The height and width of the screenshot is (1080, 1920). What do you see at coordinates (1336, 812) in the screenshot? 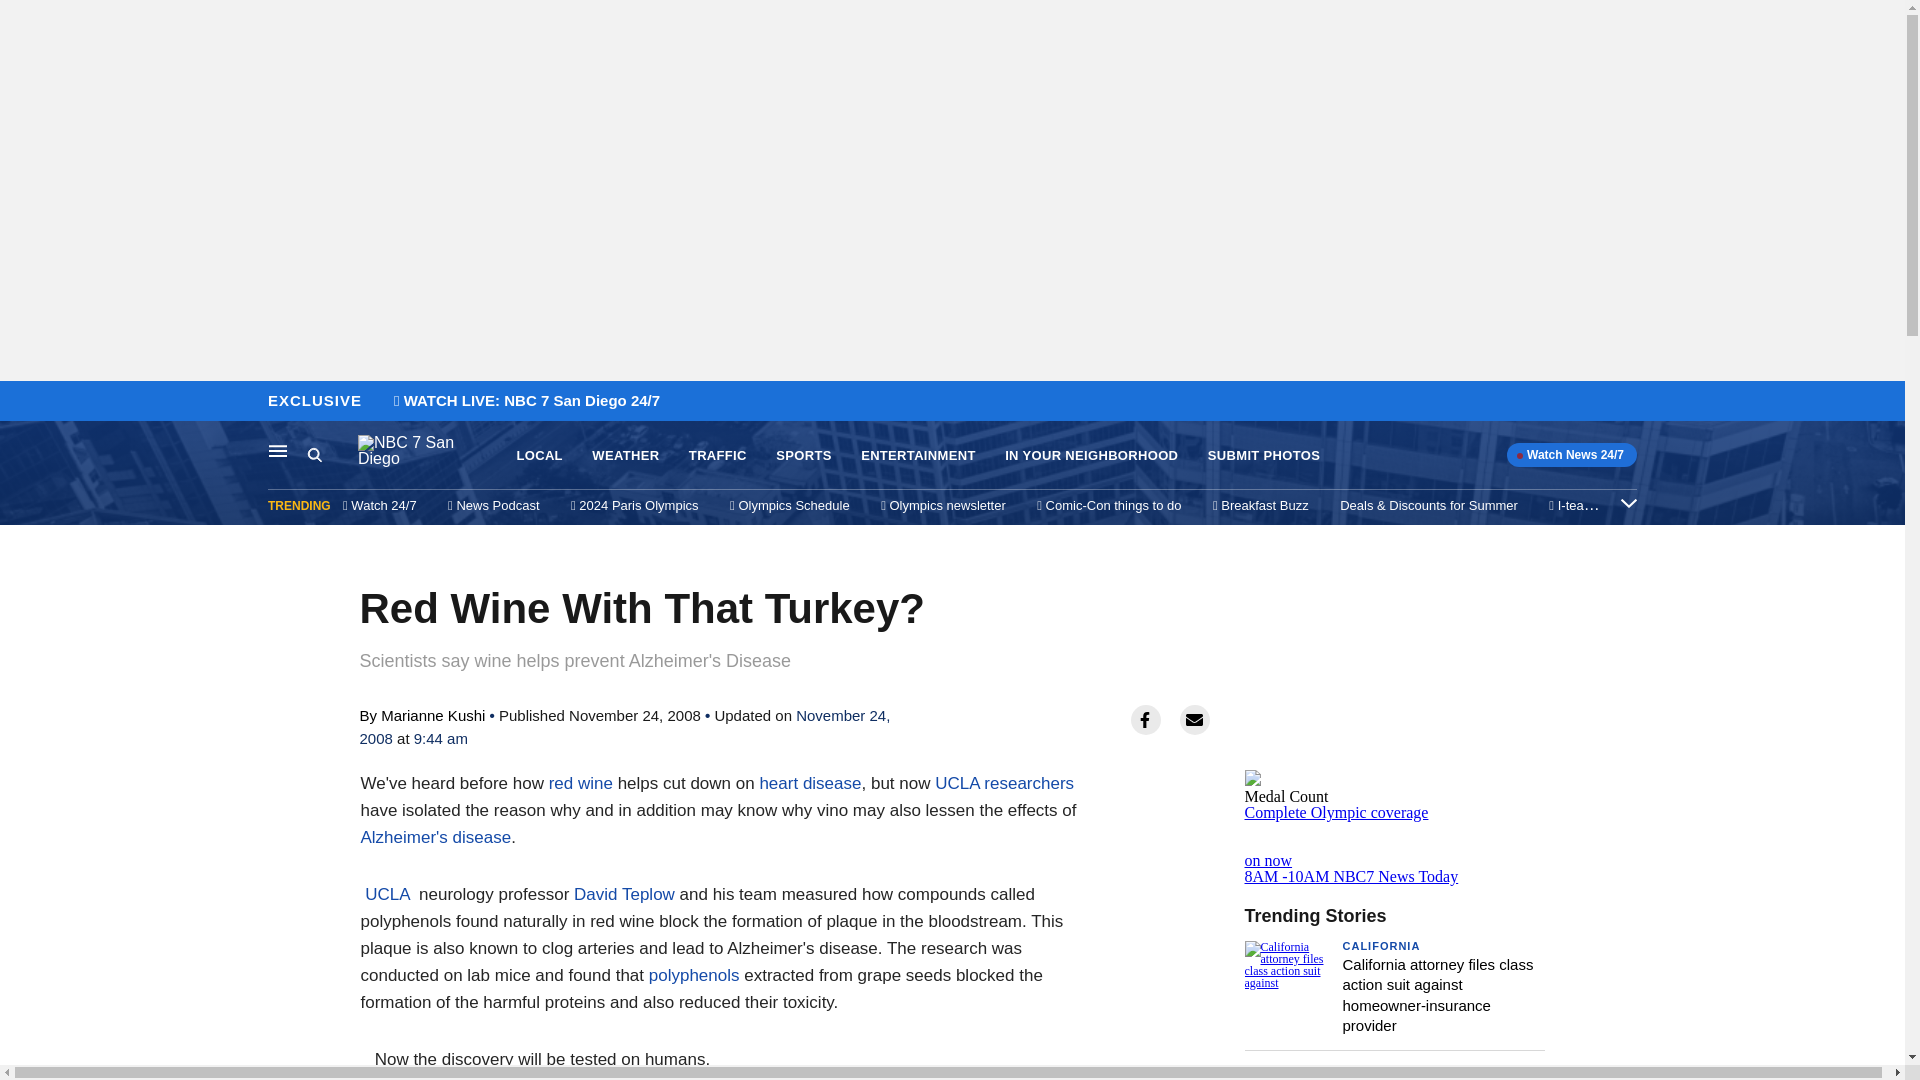
I see `Complete Olympic coverage` at bounding box center [1336, 812].